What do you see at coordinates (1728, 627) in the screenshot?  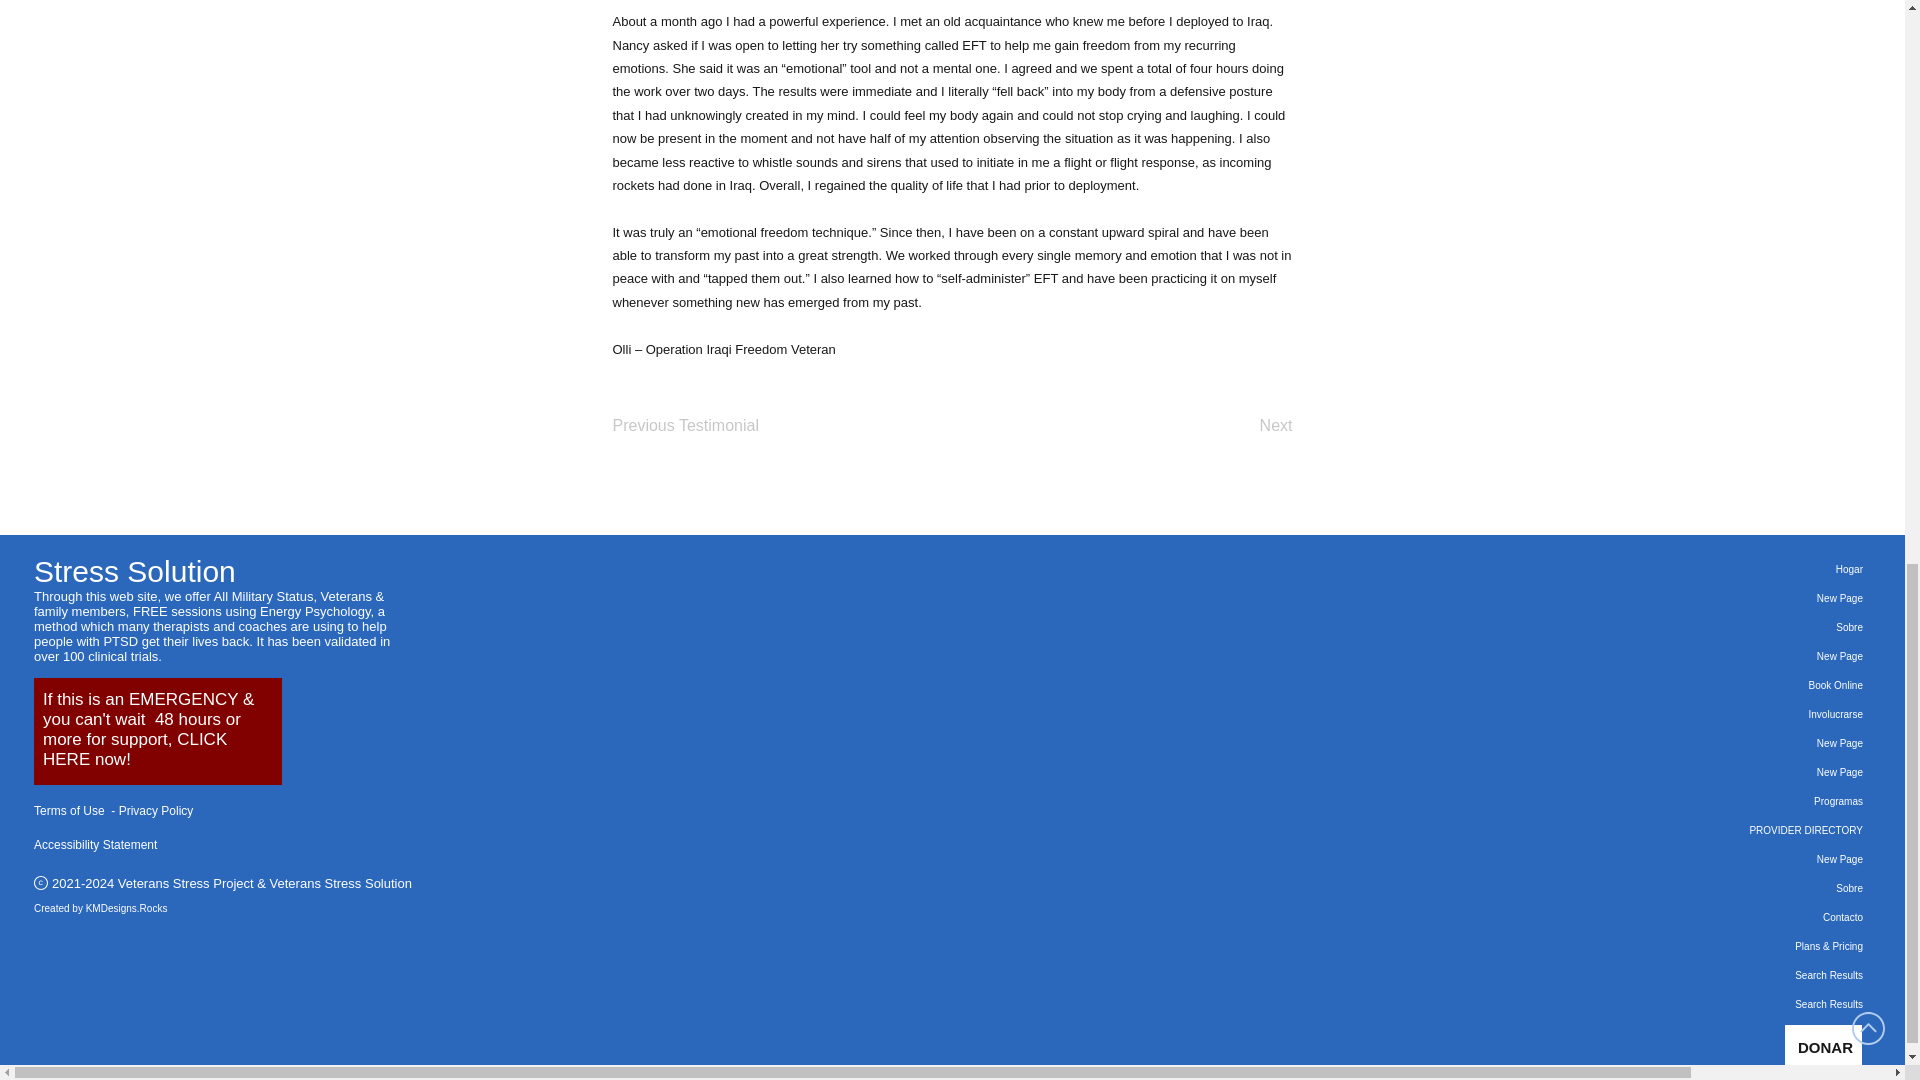 I see `Sobre` at bounding box center [1728, 627].